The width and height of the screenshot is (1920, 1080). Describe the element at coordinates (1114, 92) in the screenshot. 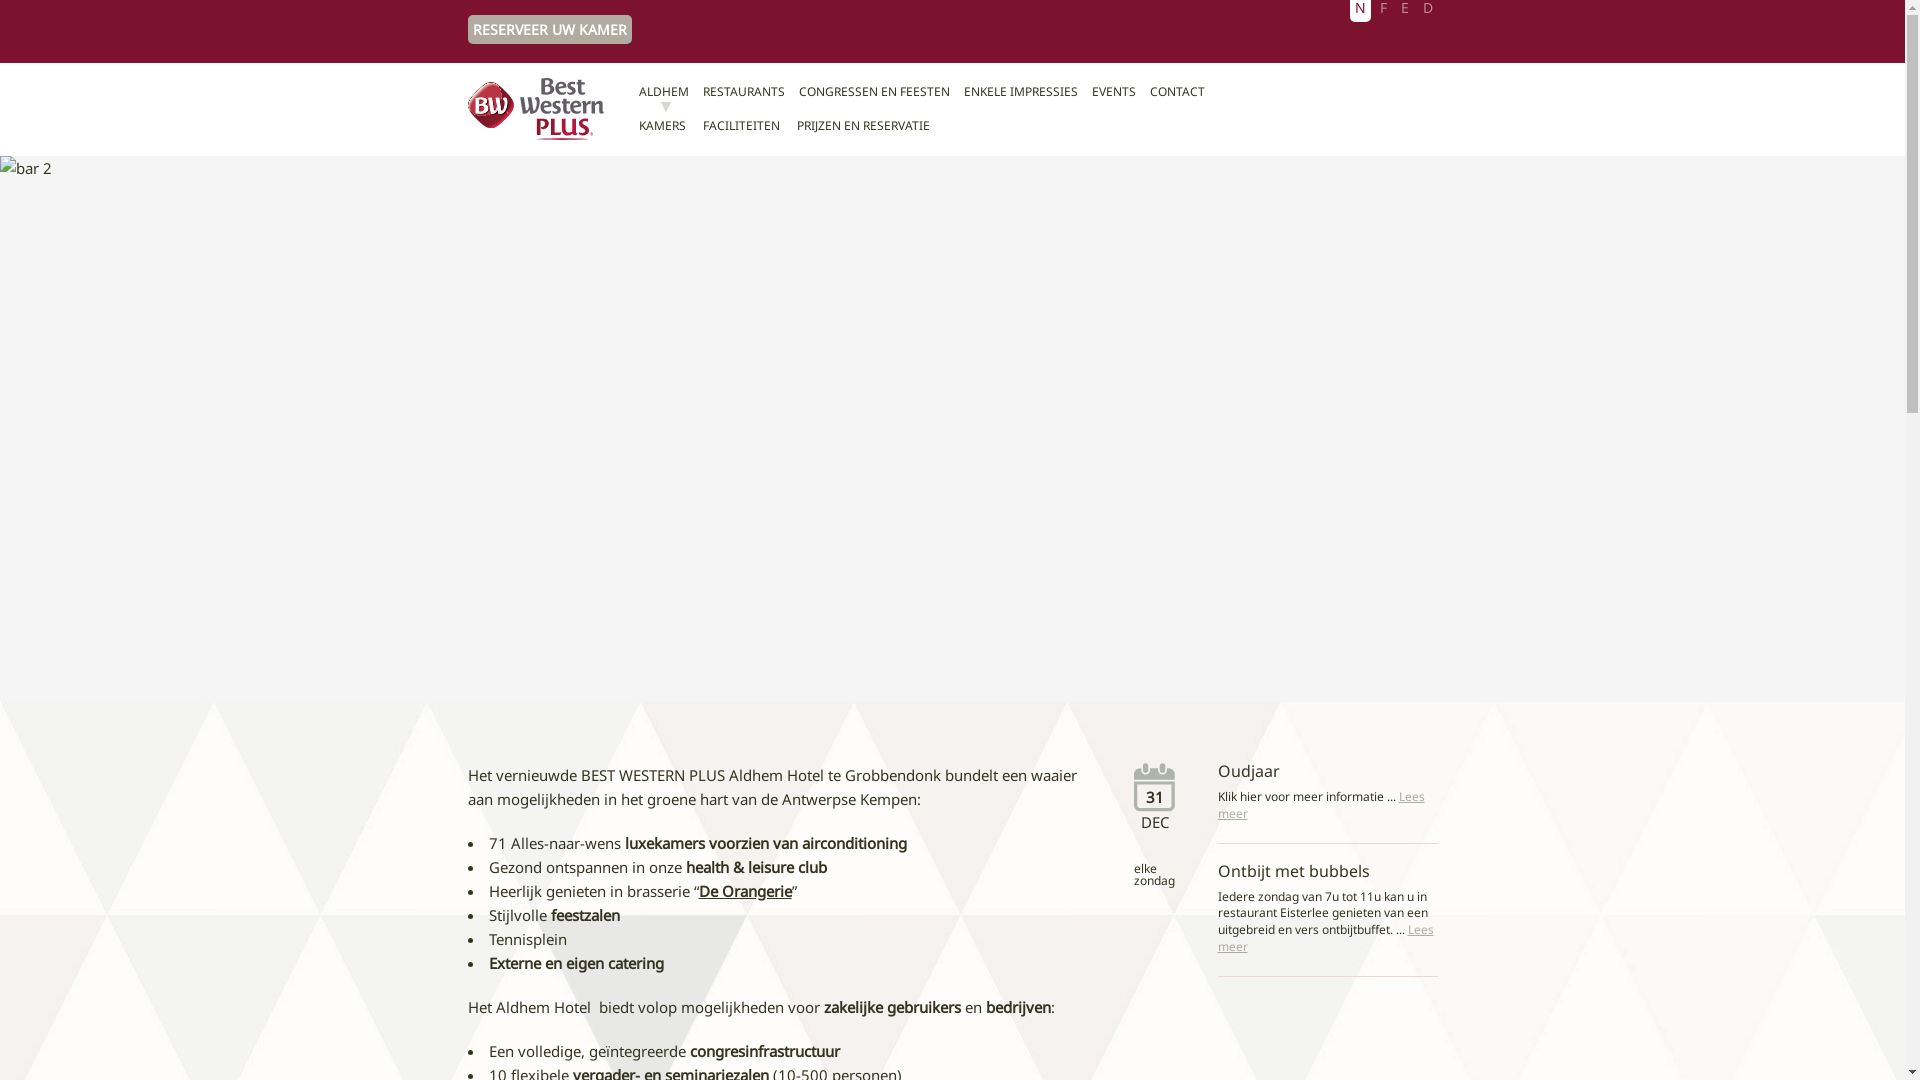

I see `EVENTS` at that location.